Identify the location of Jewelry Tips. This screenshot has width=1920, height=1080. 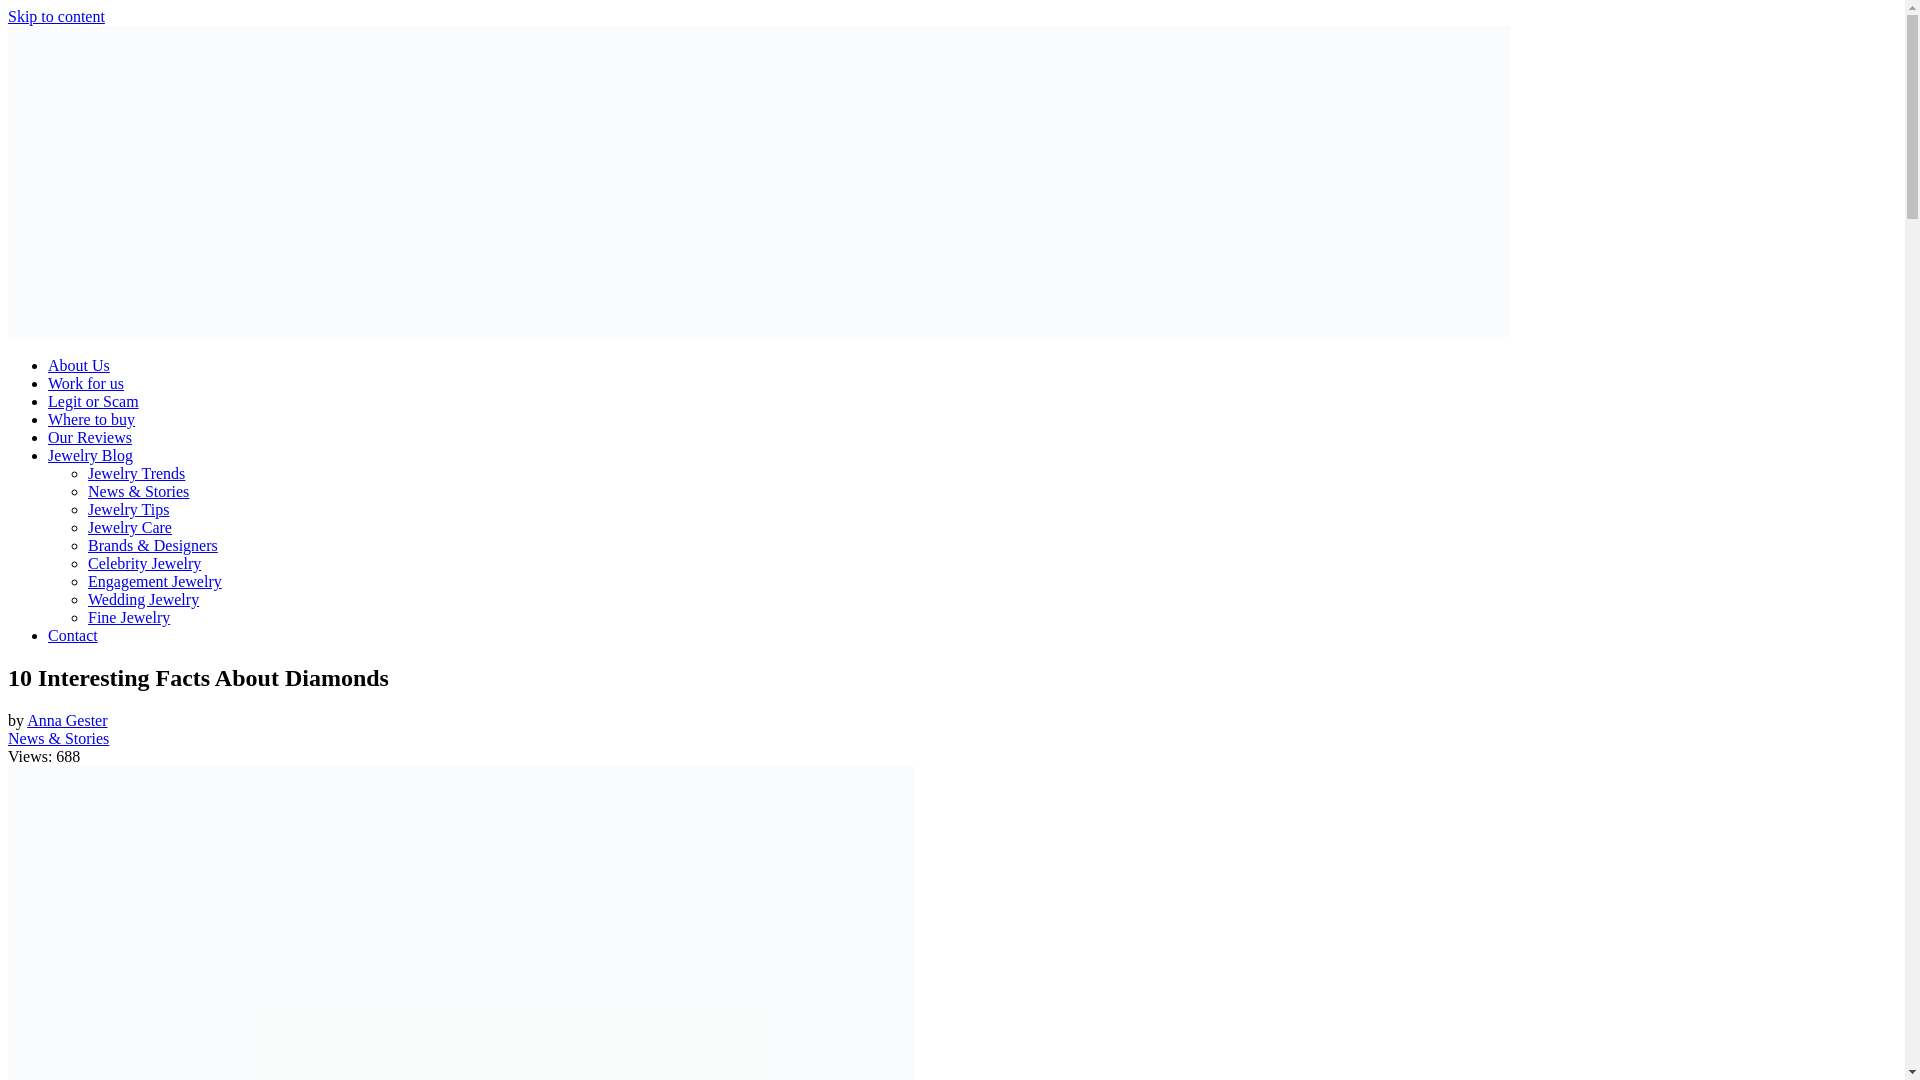
(128, 510).